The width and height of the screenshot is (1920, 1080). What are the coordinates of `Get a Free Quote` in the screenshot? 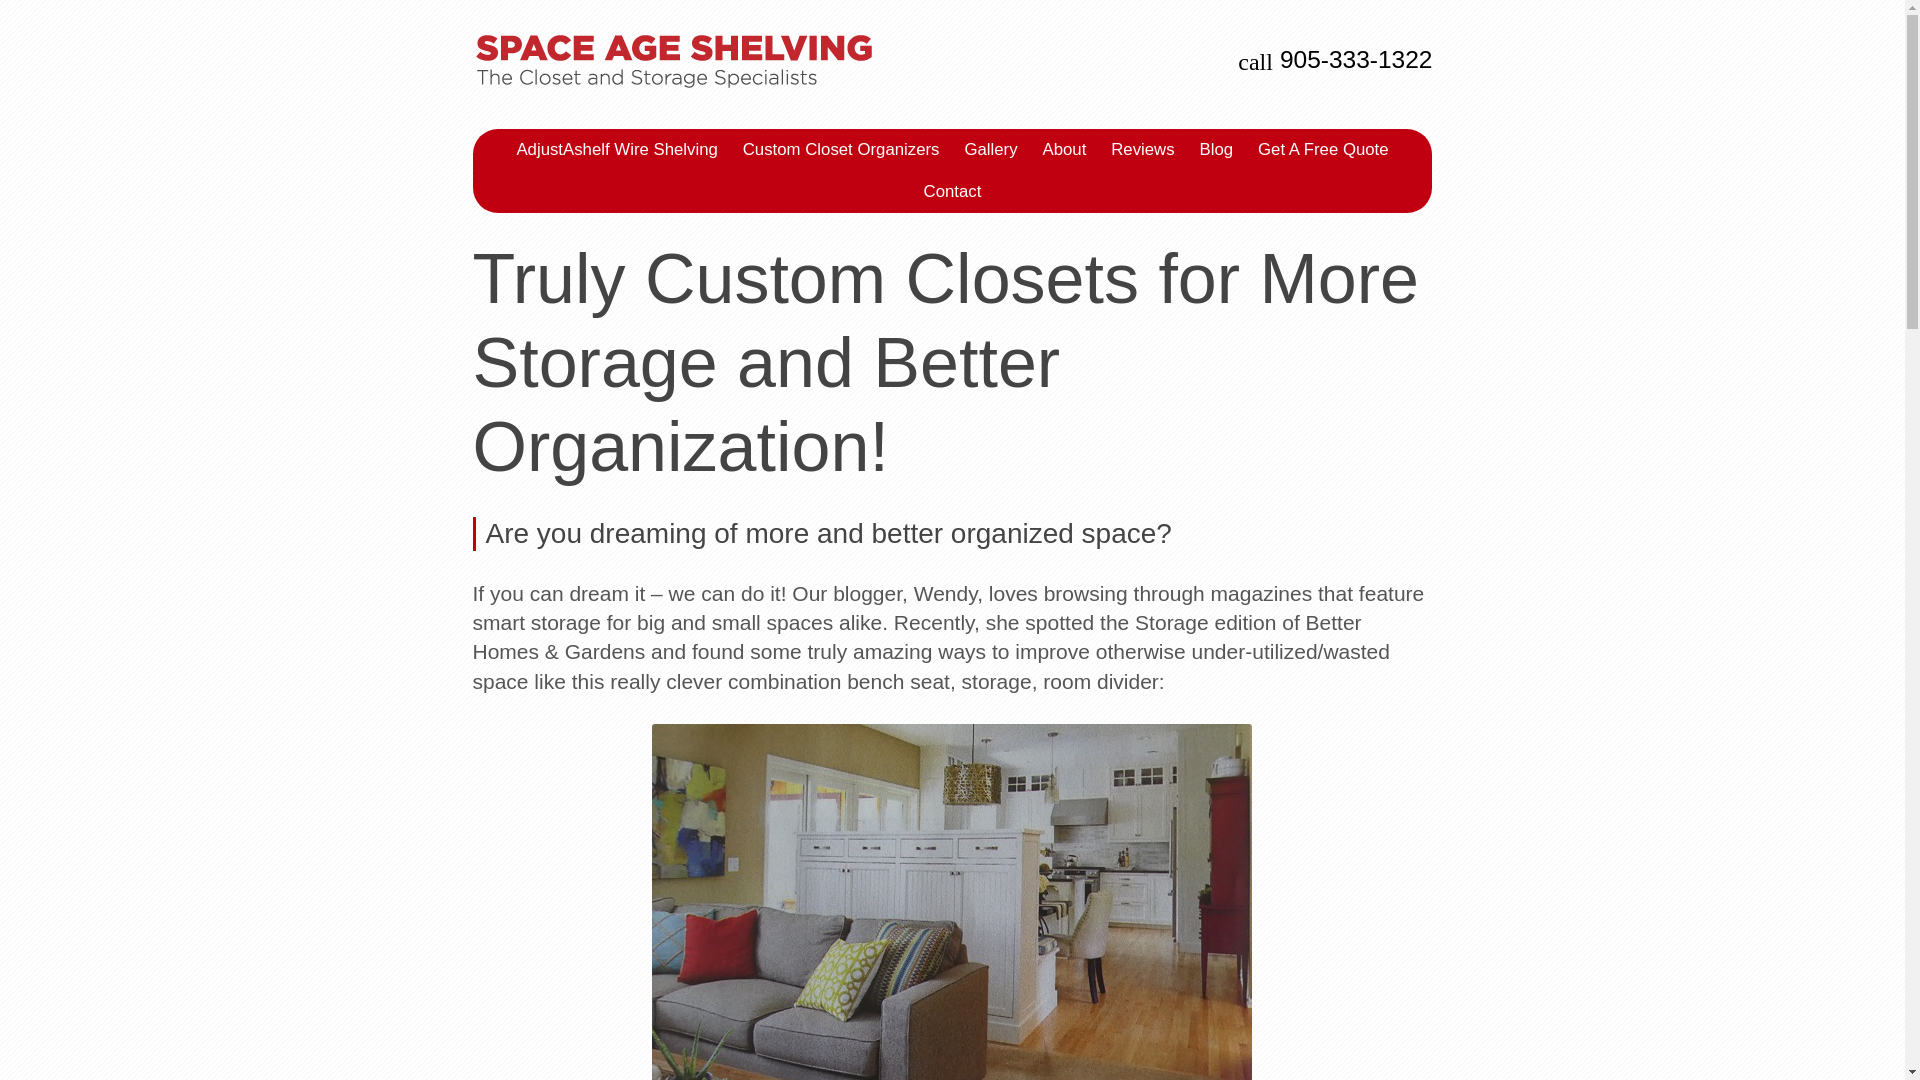 It's located at (1322, 149).